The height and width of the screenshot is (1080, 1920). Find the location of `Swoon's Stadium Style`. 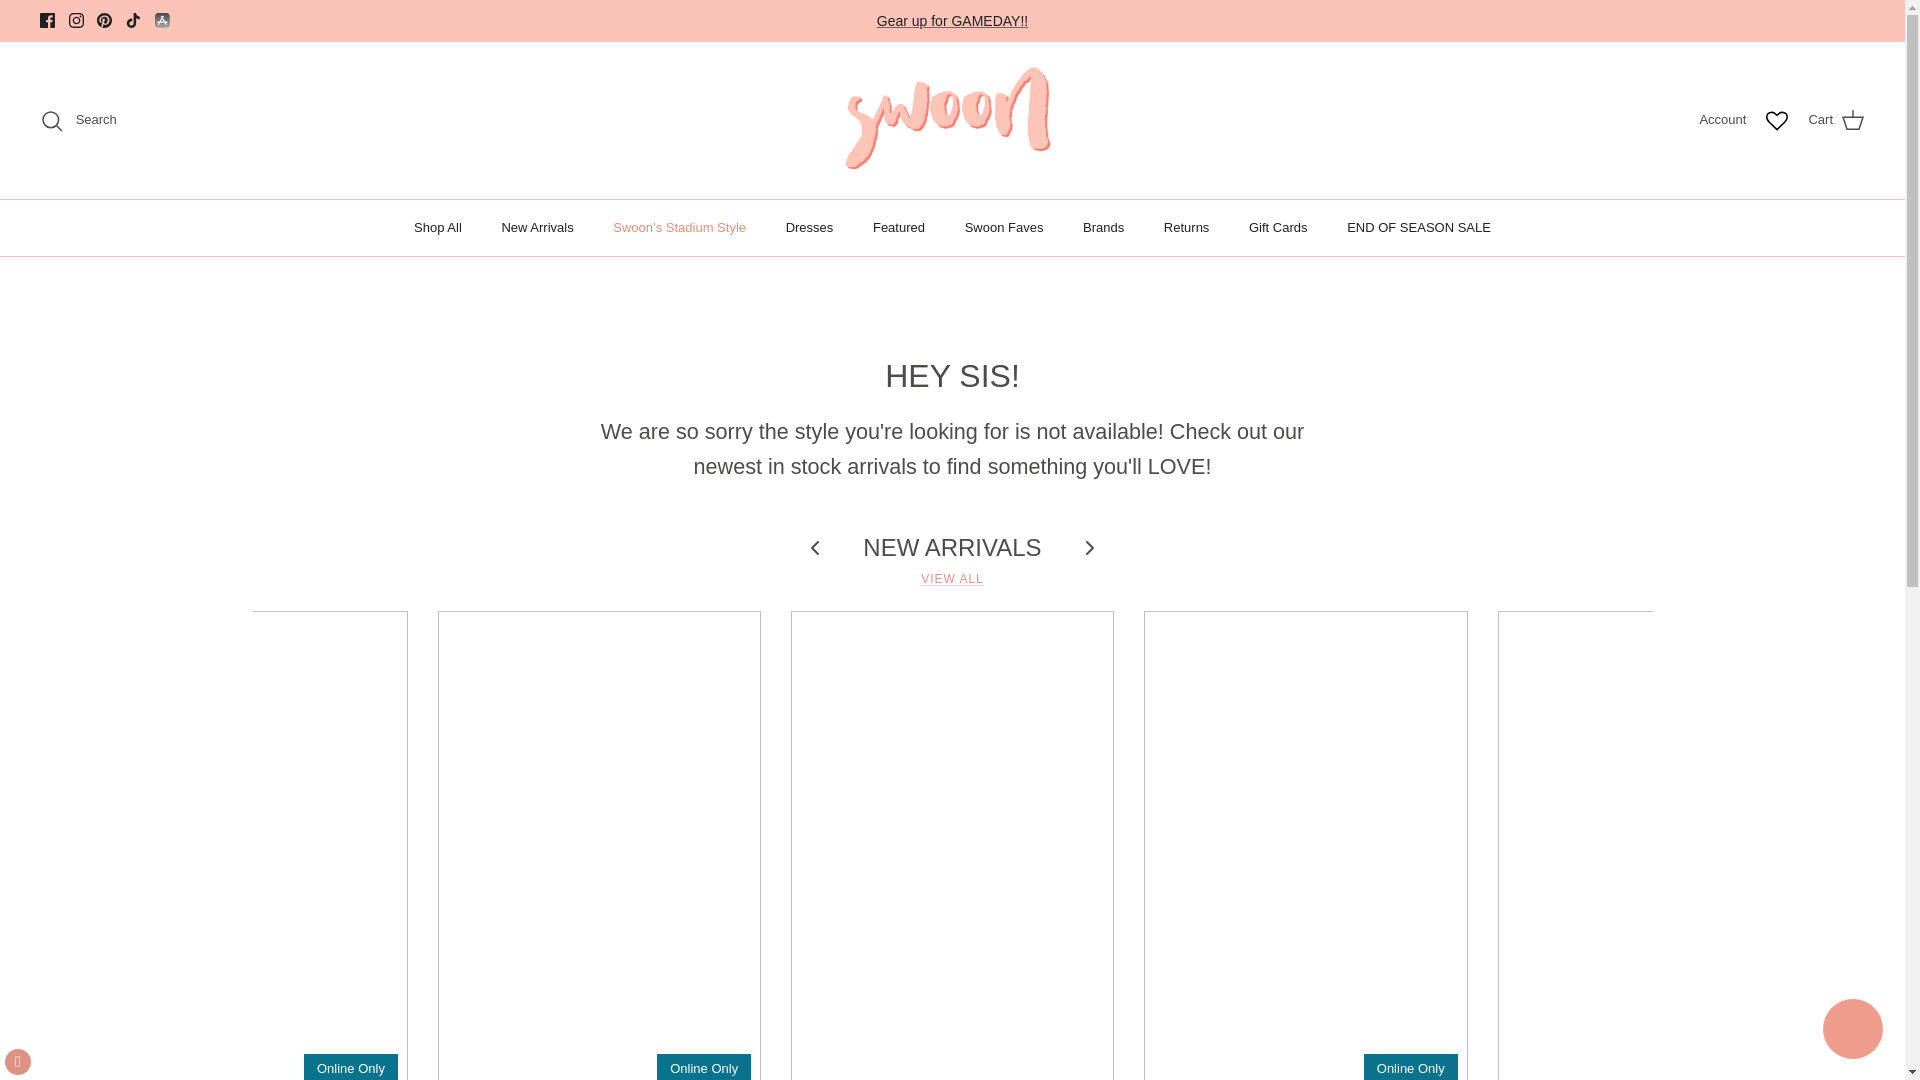

Swoon's Stadium Style is located at coordinates (952, 20).